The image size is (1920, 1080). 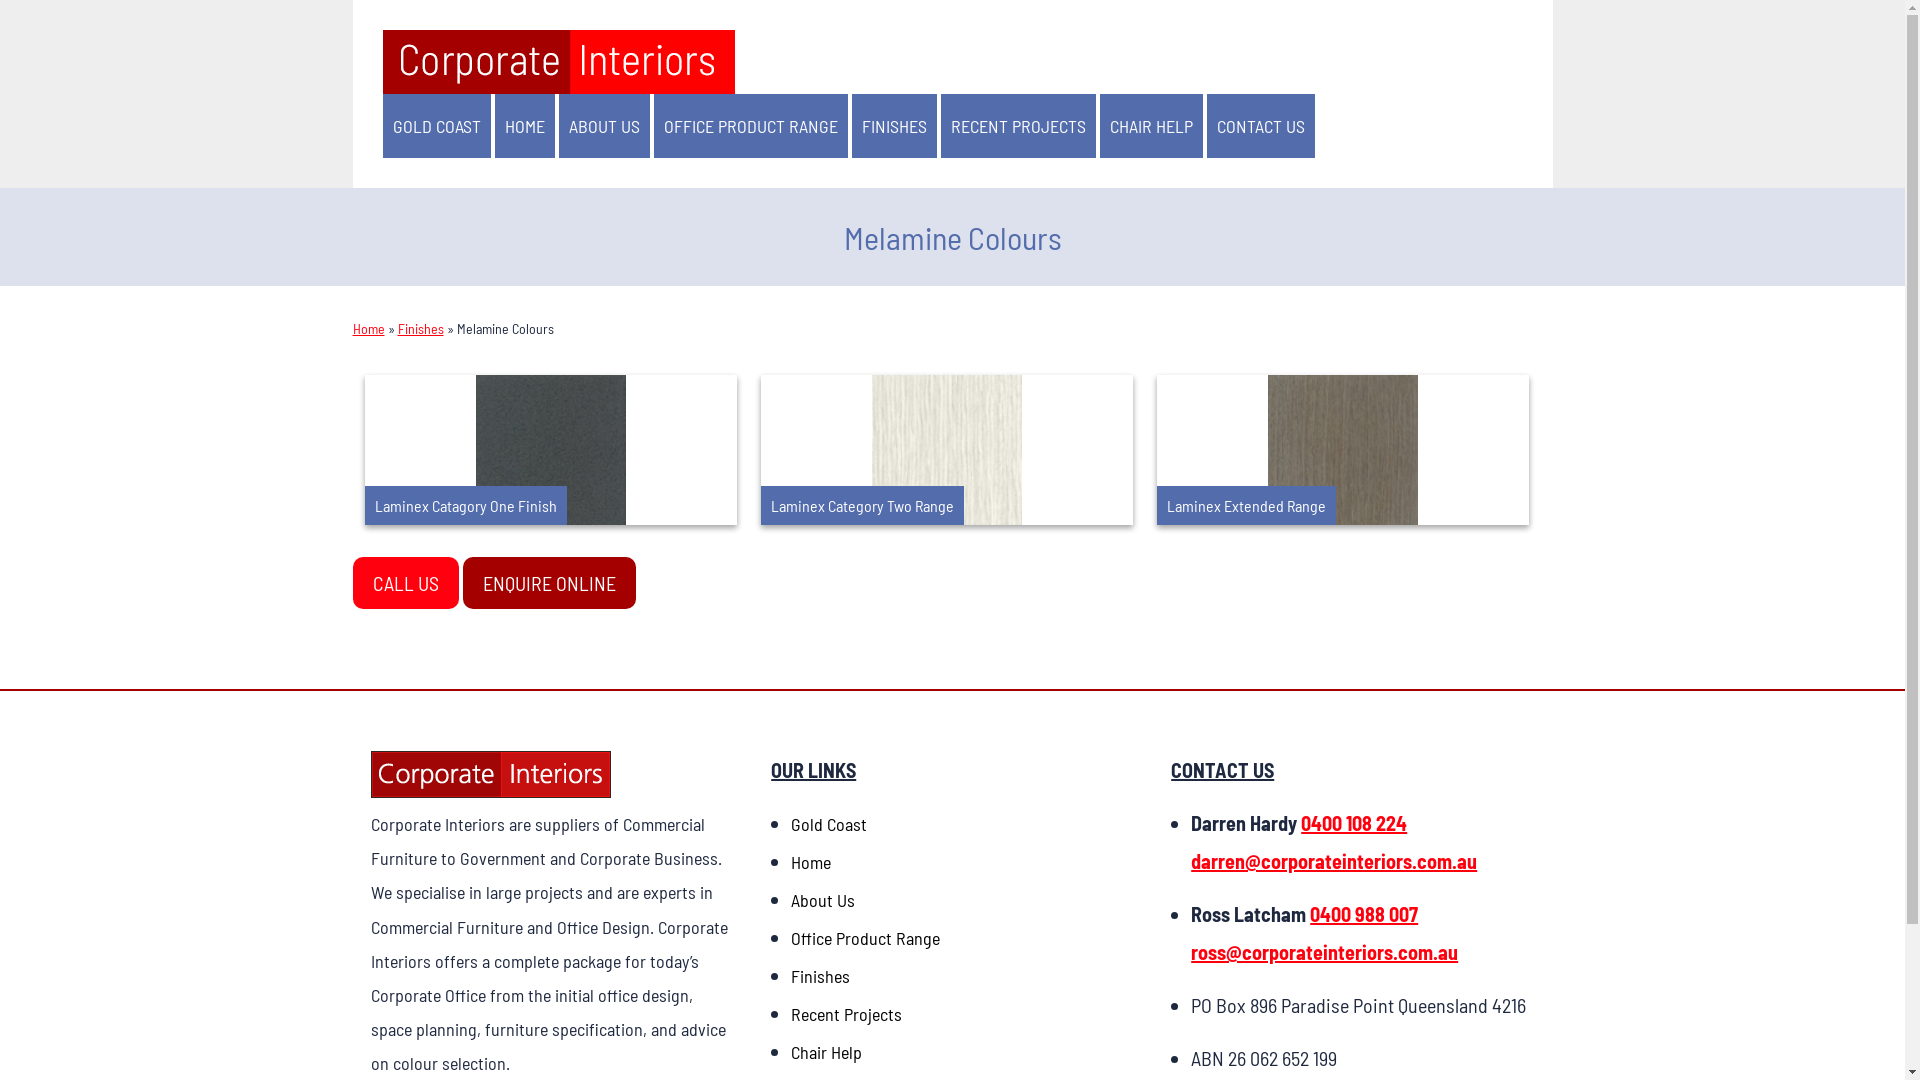 I want to click on HOME, so click(x=524, y=126).